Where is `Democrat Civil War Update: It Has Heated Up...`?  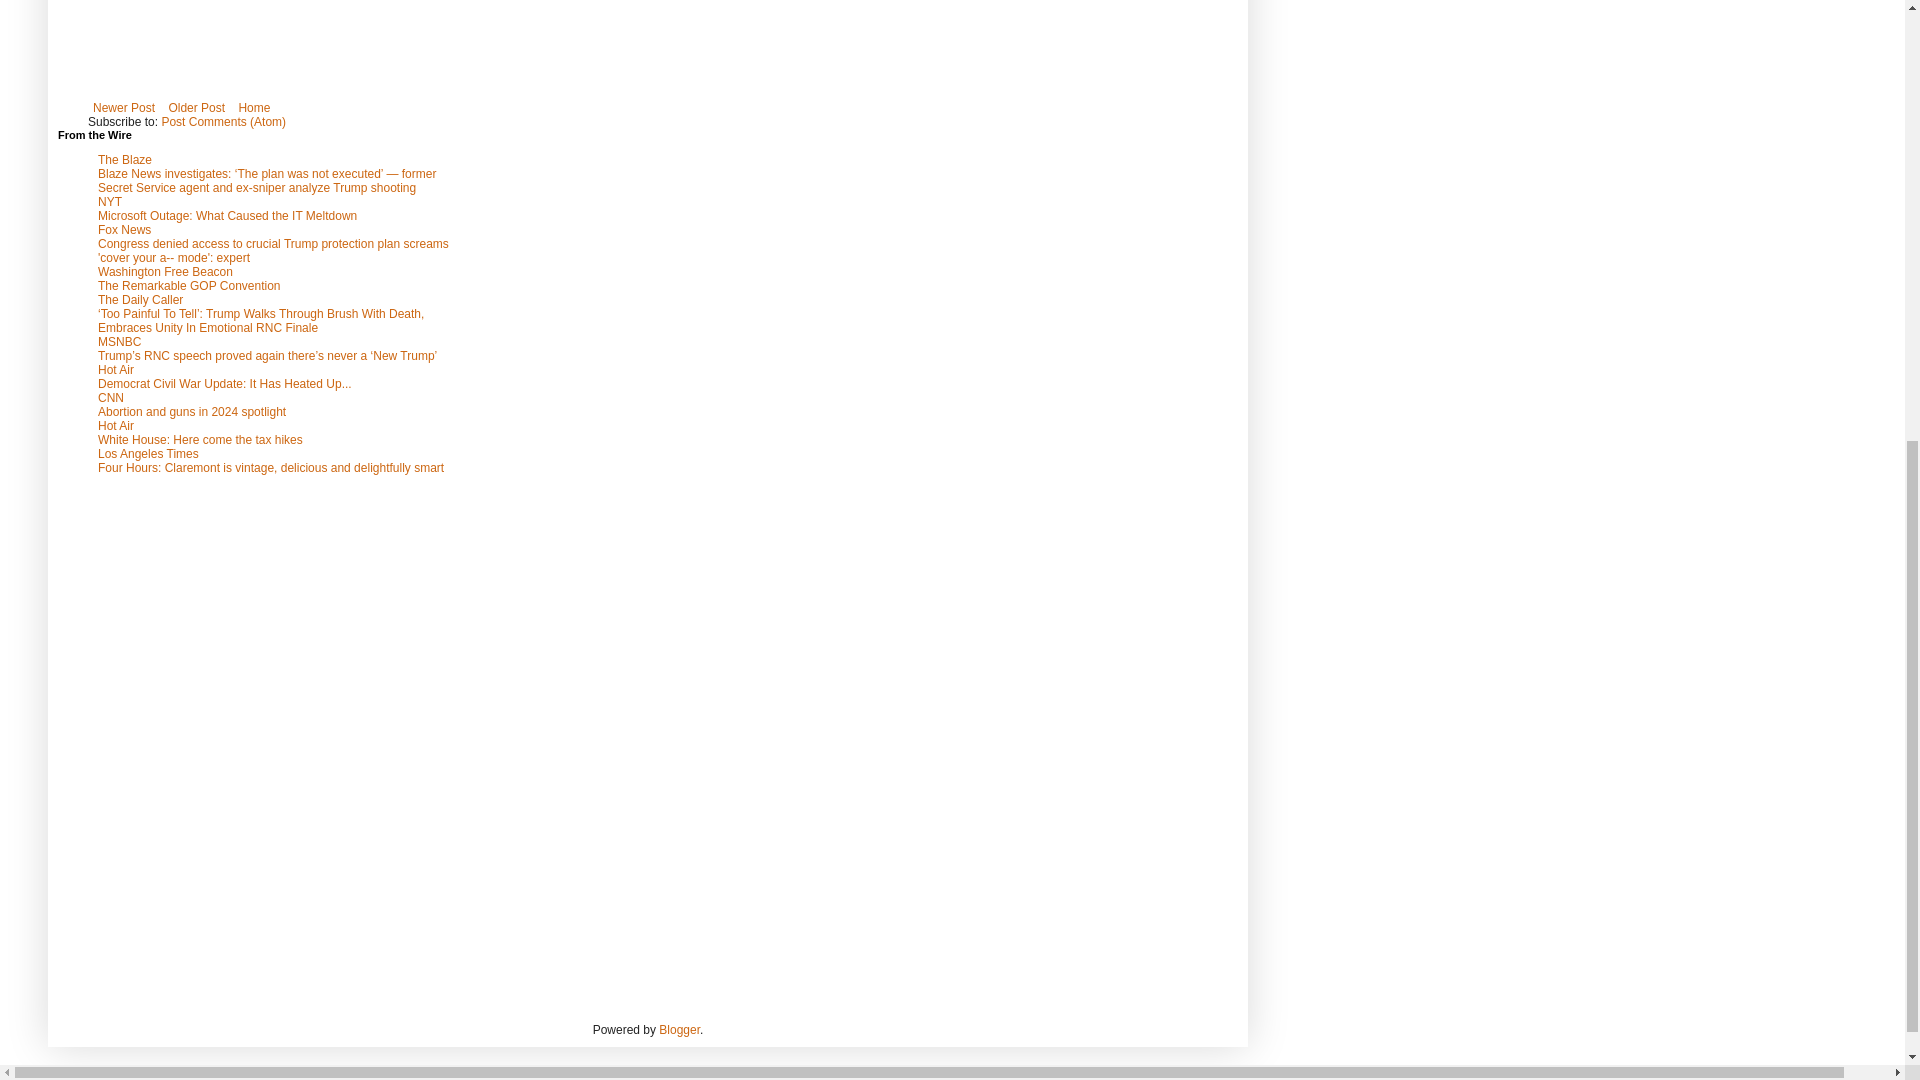
Democrat Civil War Update: It Has Heated Up... is located at coordinates (224, 383).